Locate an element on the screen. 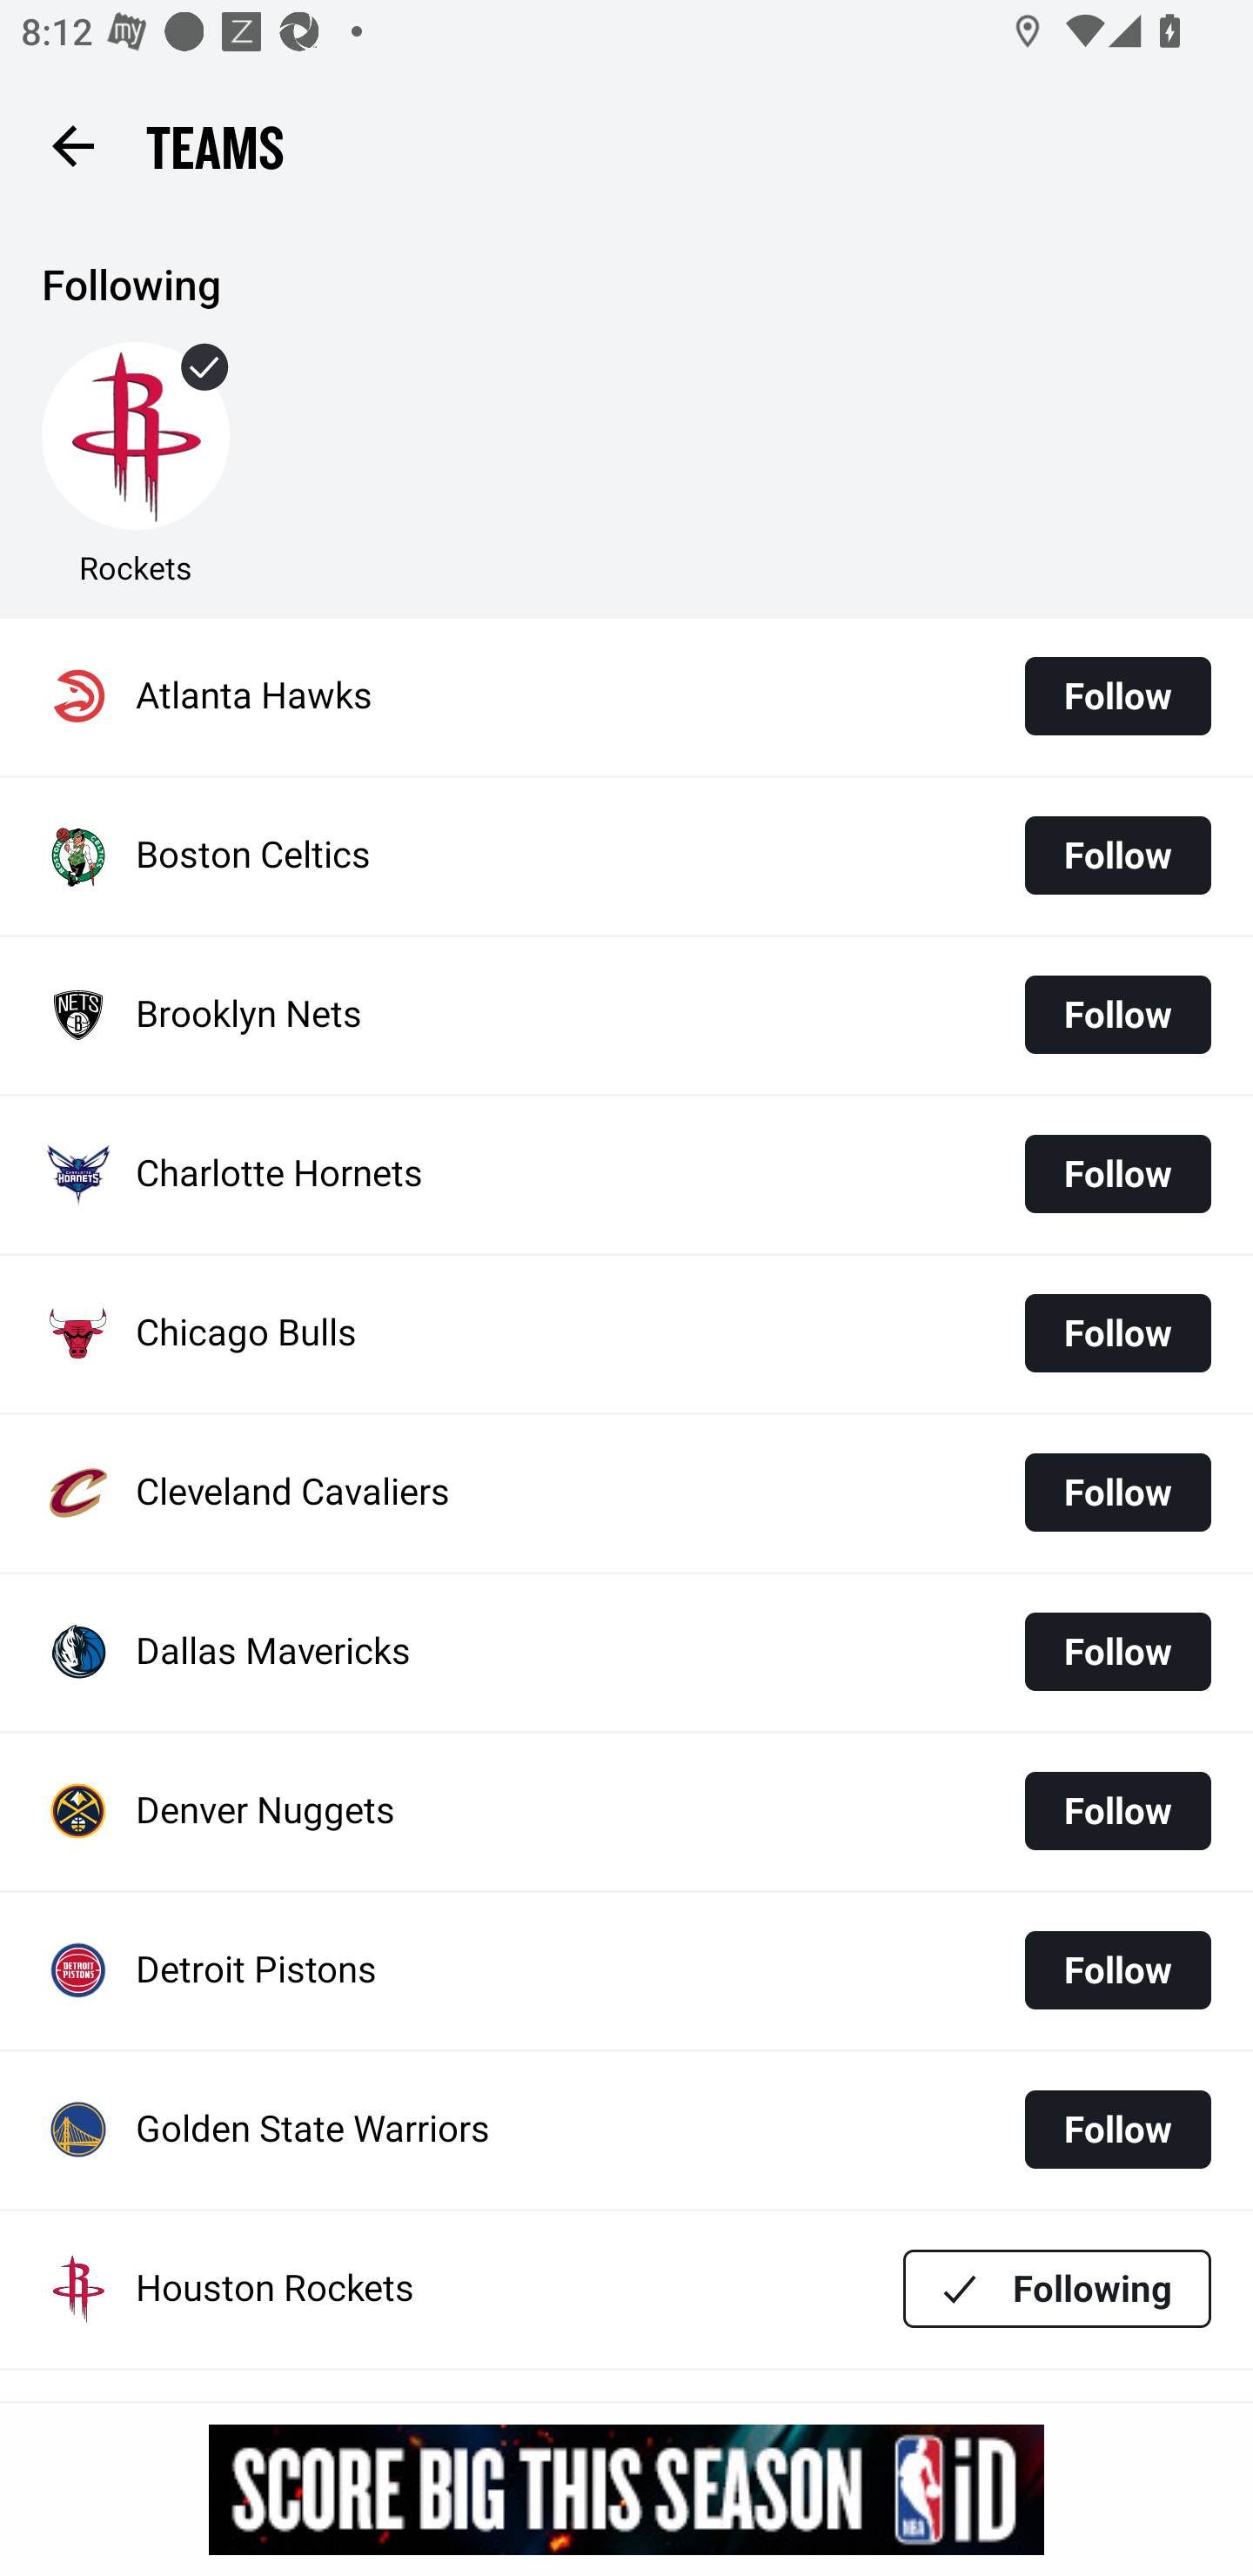  g5nqqygr7owph is located at coordinates (626, 2489).